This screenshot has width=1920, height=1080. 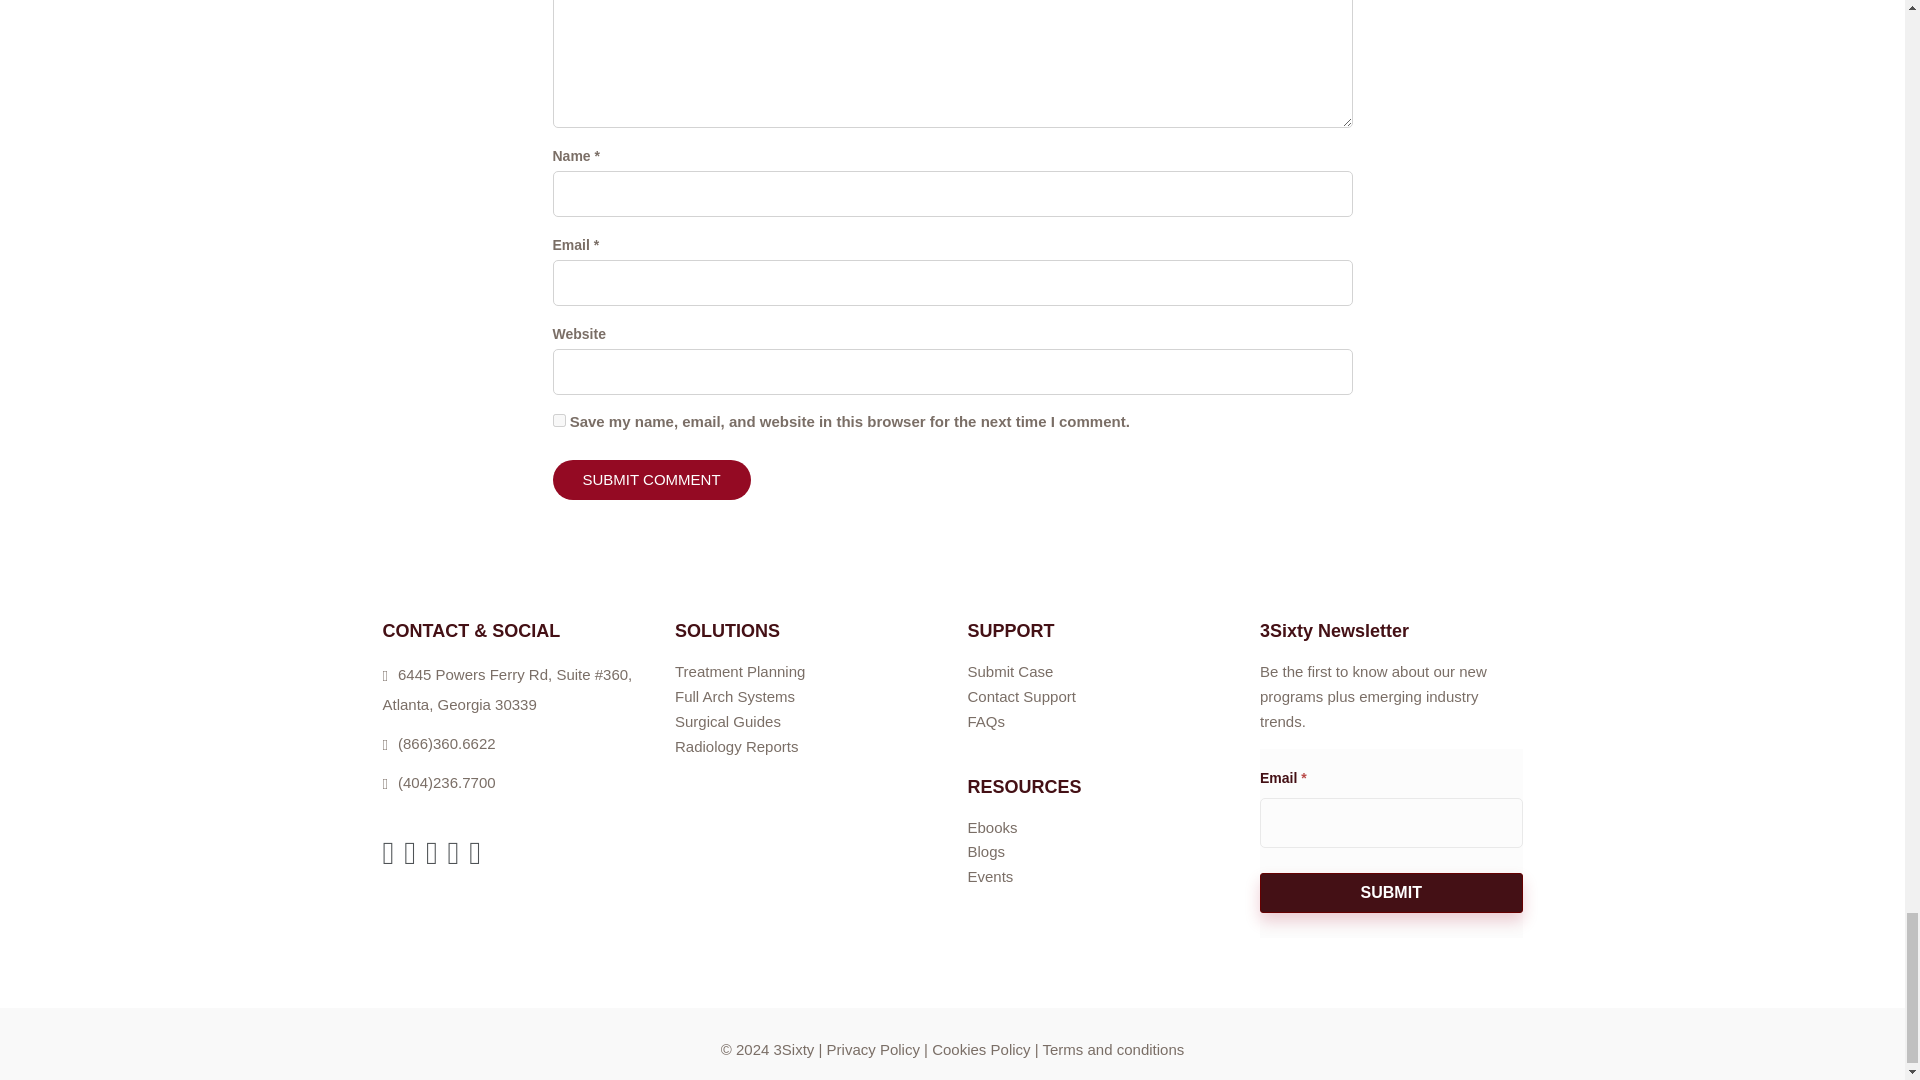 What do you see at coordinates (734, 696) in the screenshot?
I see `Full Arch Systems` at bounding box center [734, 696].